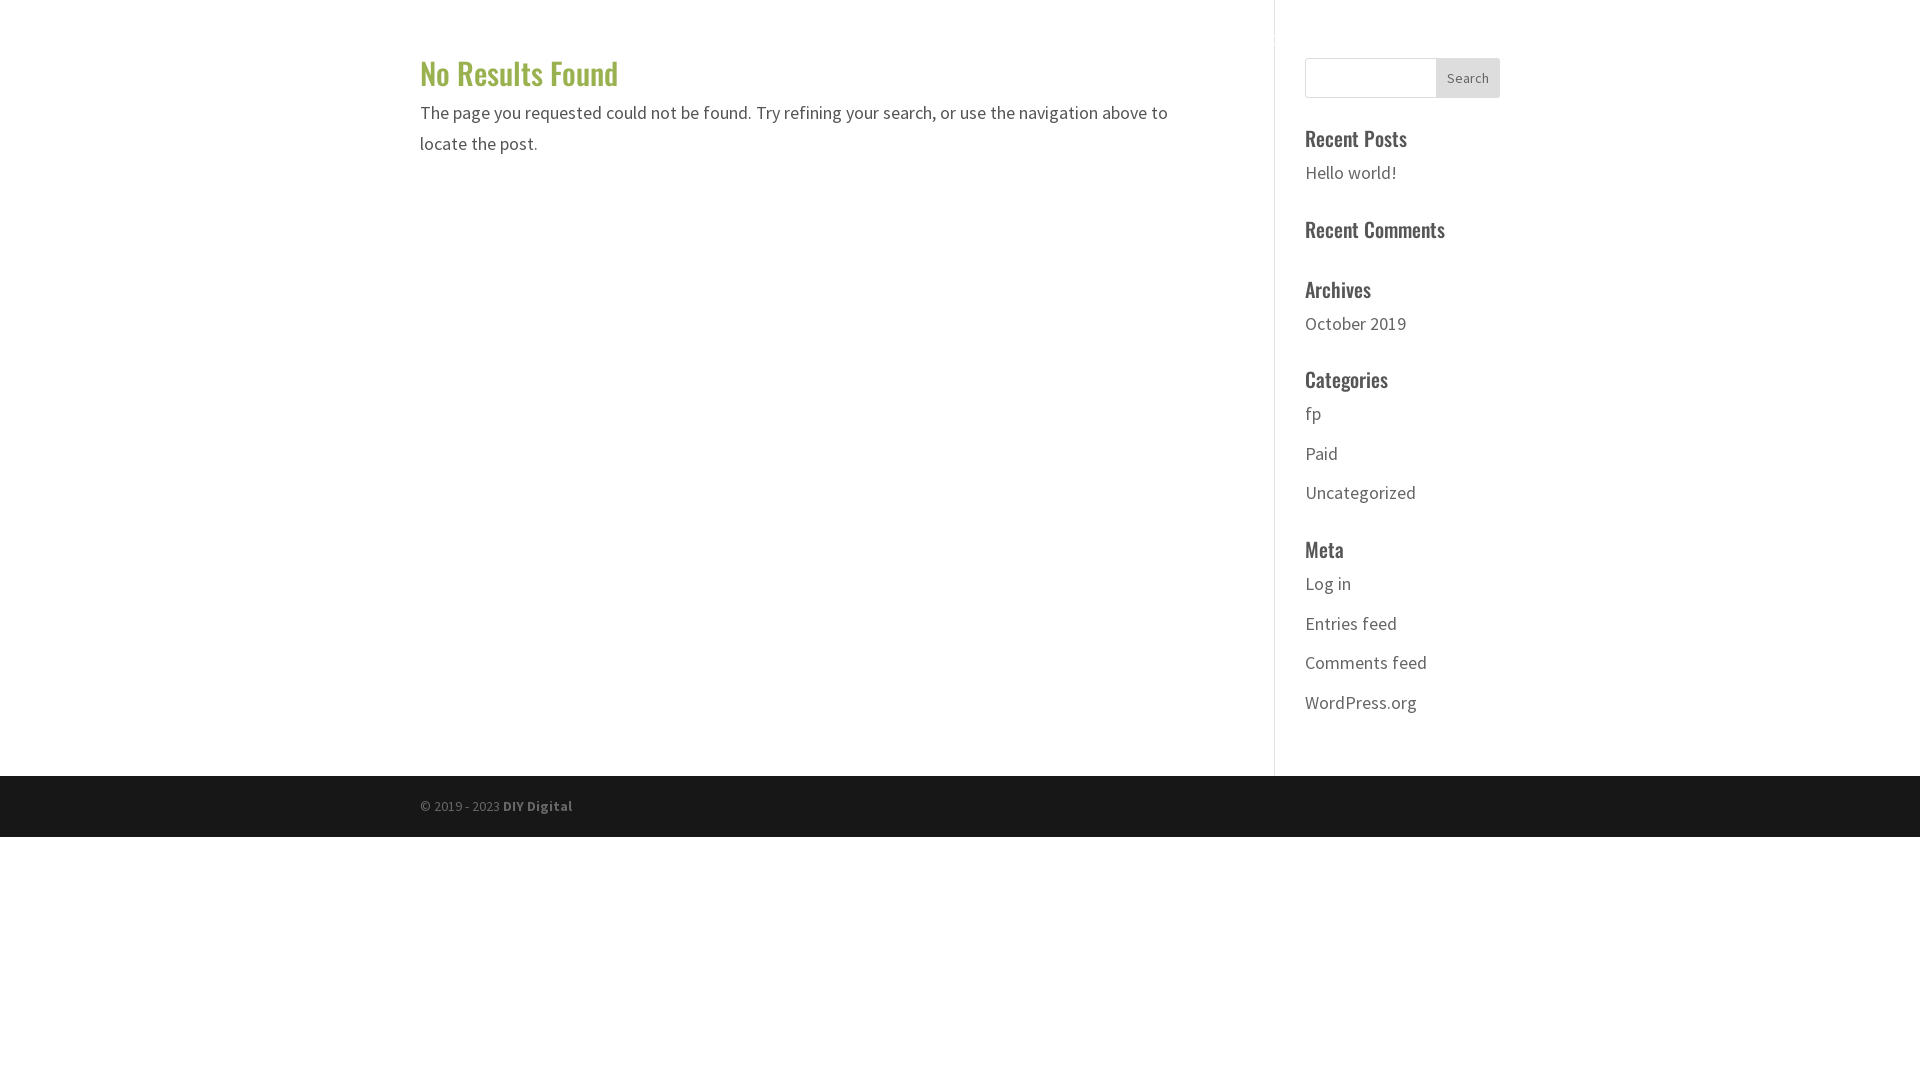  I want to click on DIY DIGITAL HOME, so click(1710, 56).